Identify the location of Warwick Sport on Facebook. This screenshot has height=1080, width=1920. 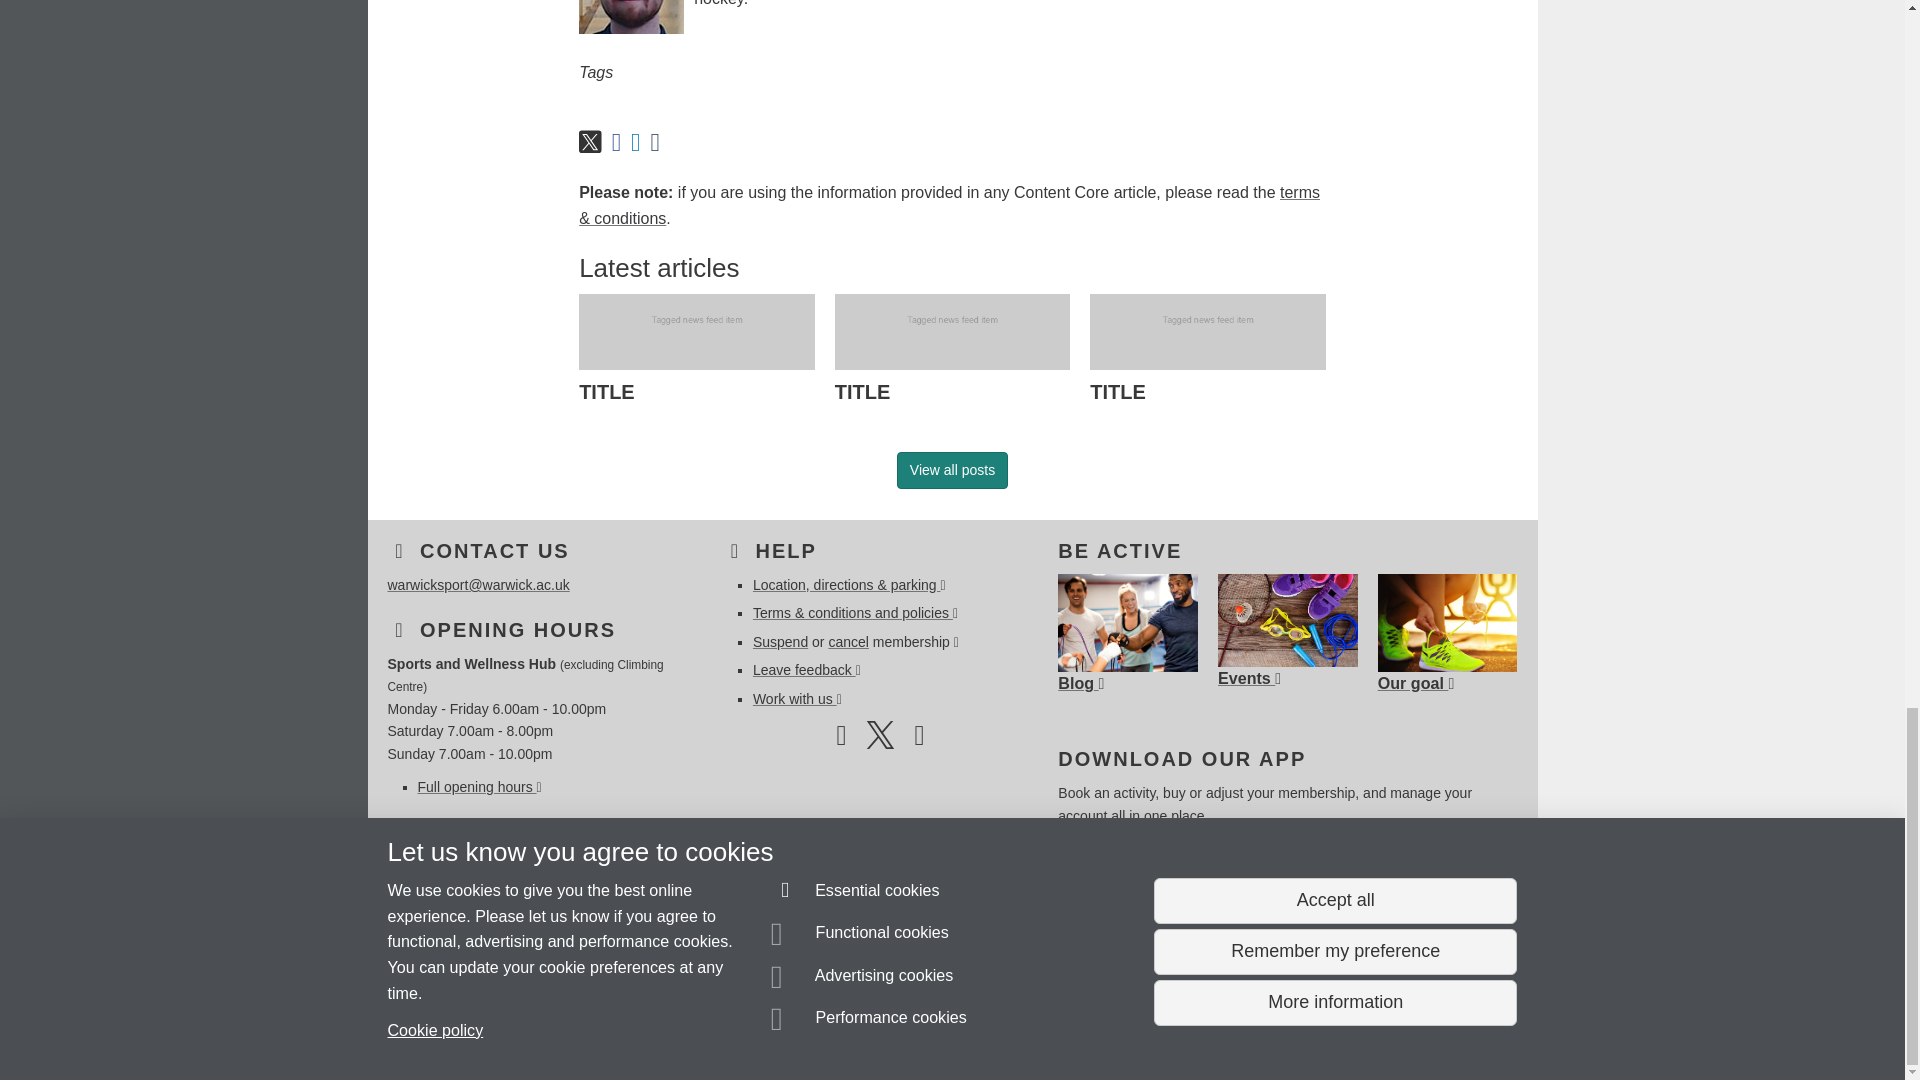
(840, 740).